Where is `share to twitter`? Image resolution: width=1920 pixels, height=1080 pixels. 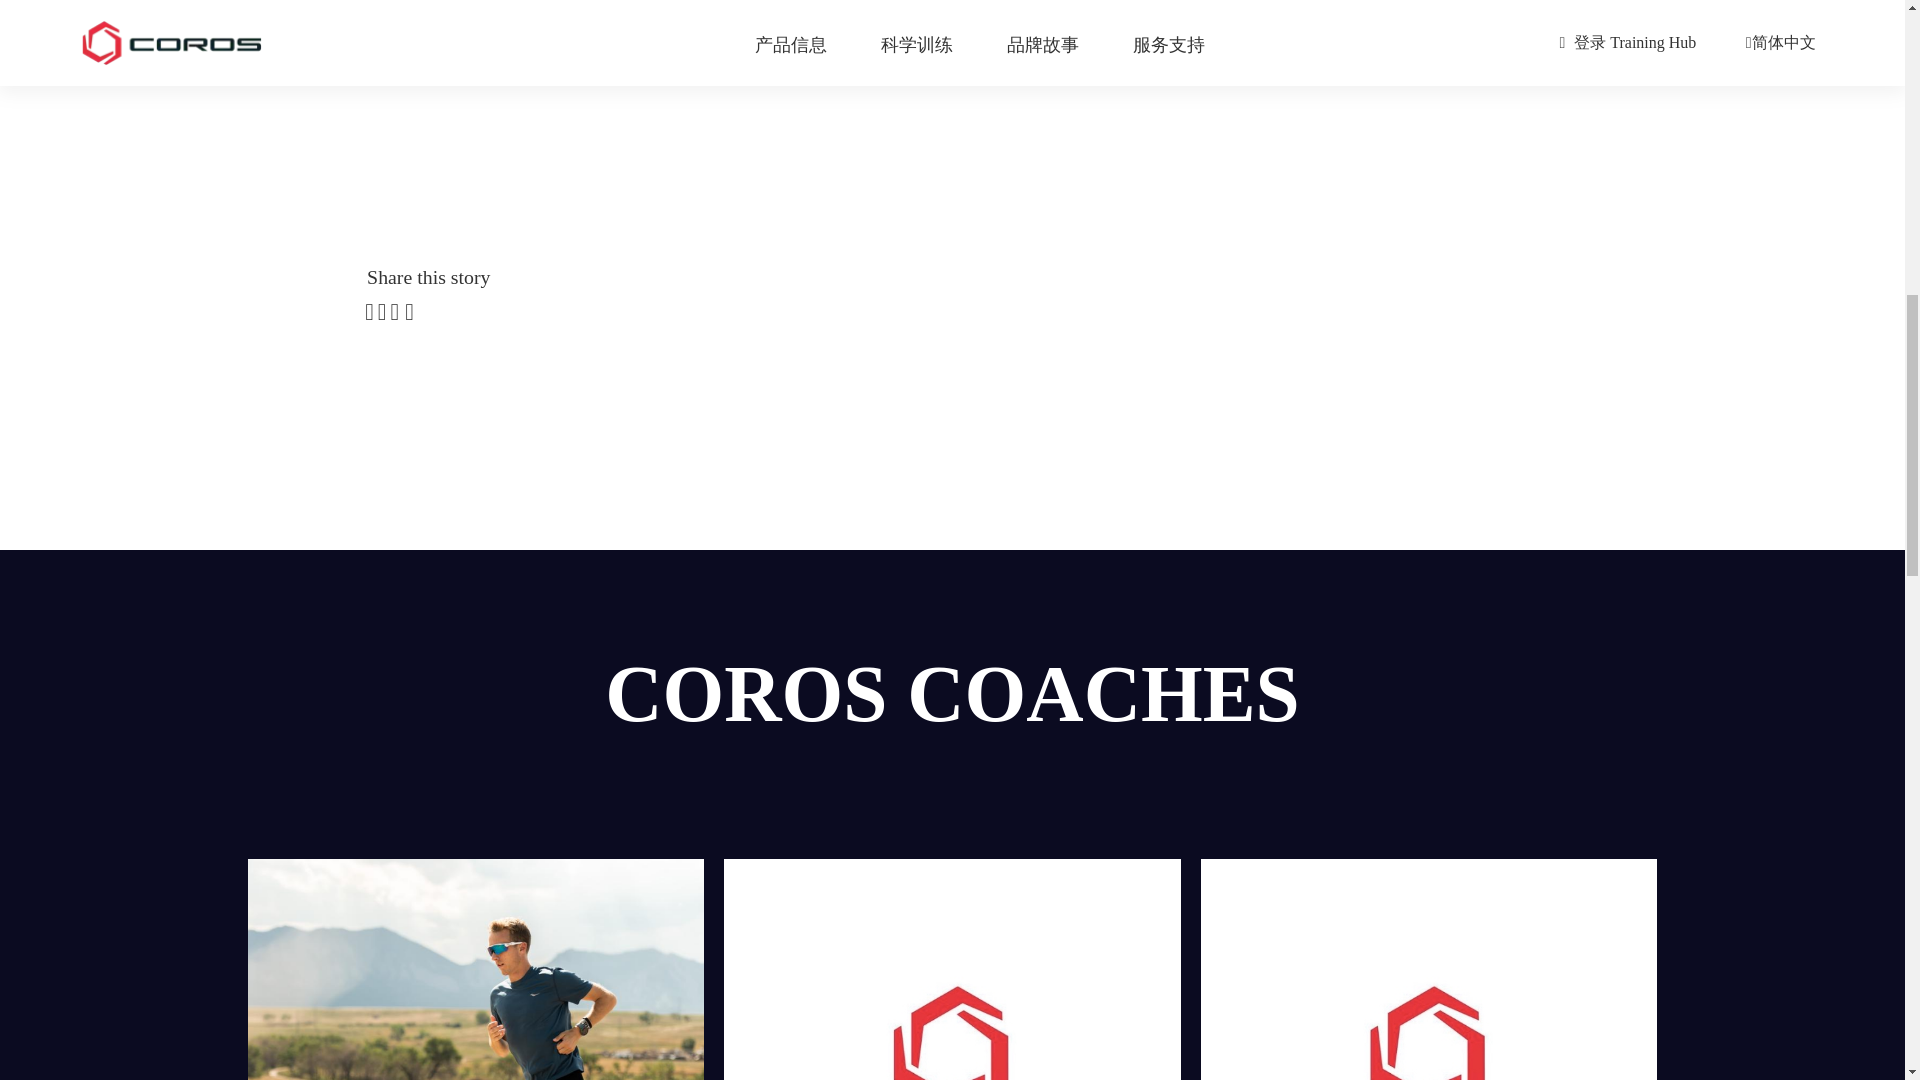
share to twitter is located at coordinates (382, 313).